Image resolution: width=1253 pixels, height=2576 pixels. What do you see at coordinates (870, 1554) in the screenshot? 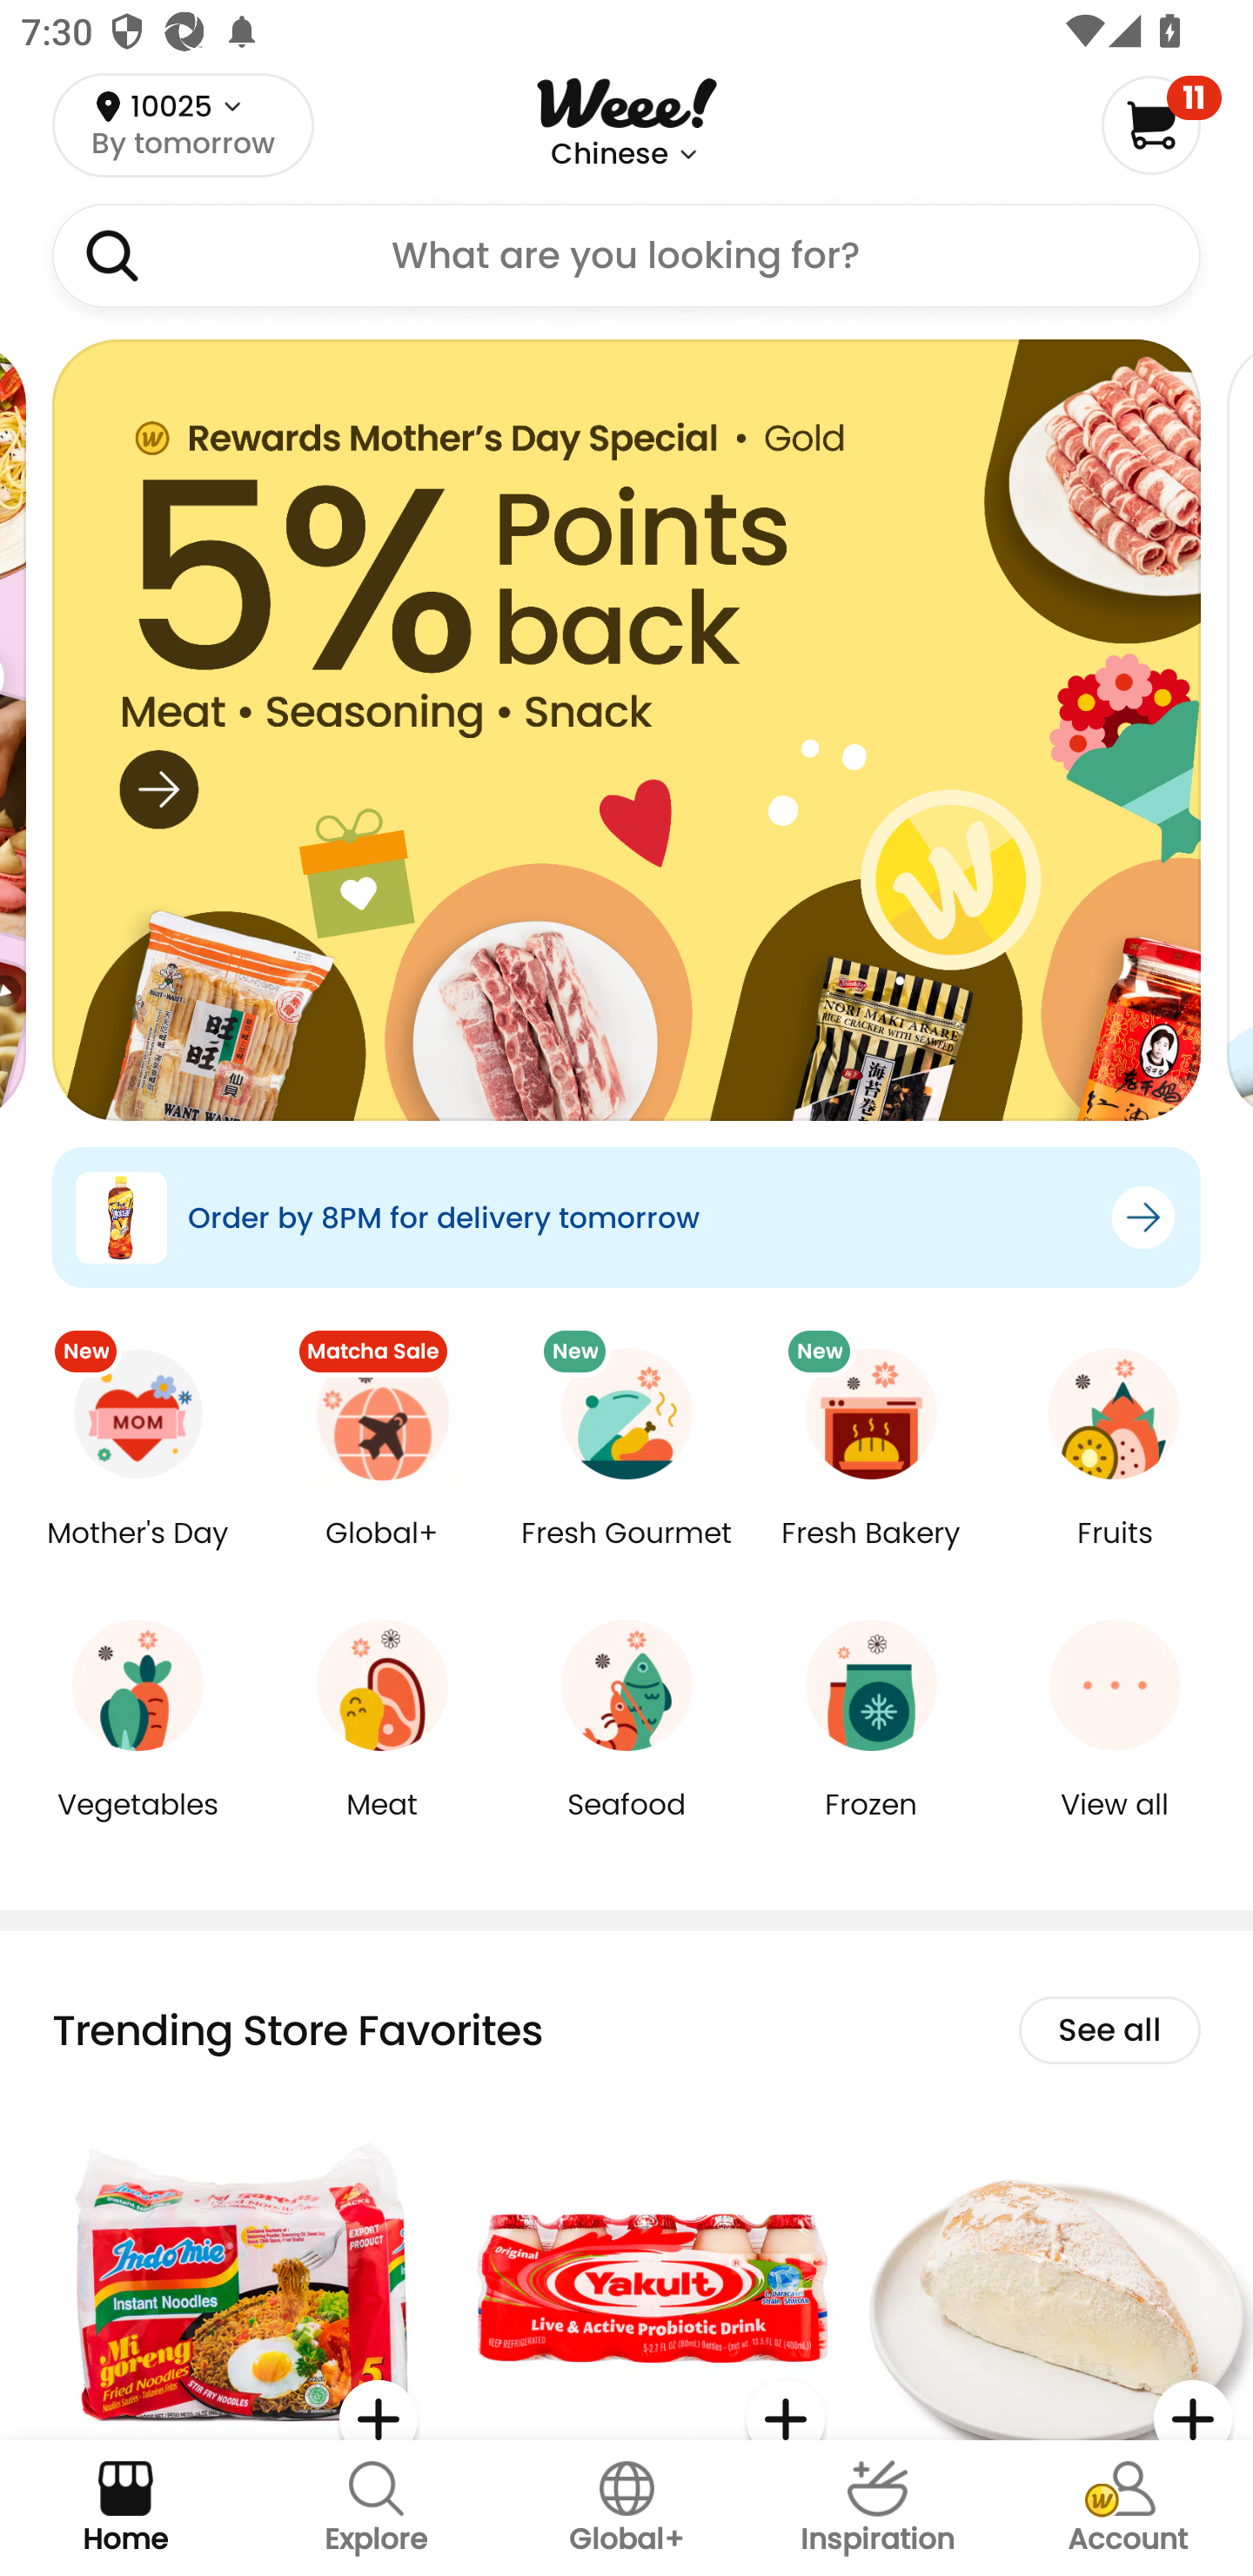
I see `Fresh Bakery` at bounding box center [870, 1554].